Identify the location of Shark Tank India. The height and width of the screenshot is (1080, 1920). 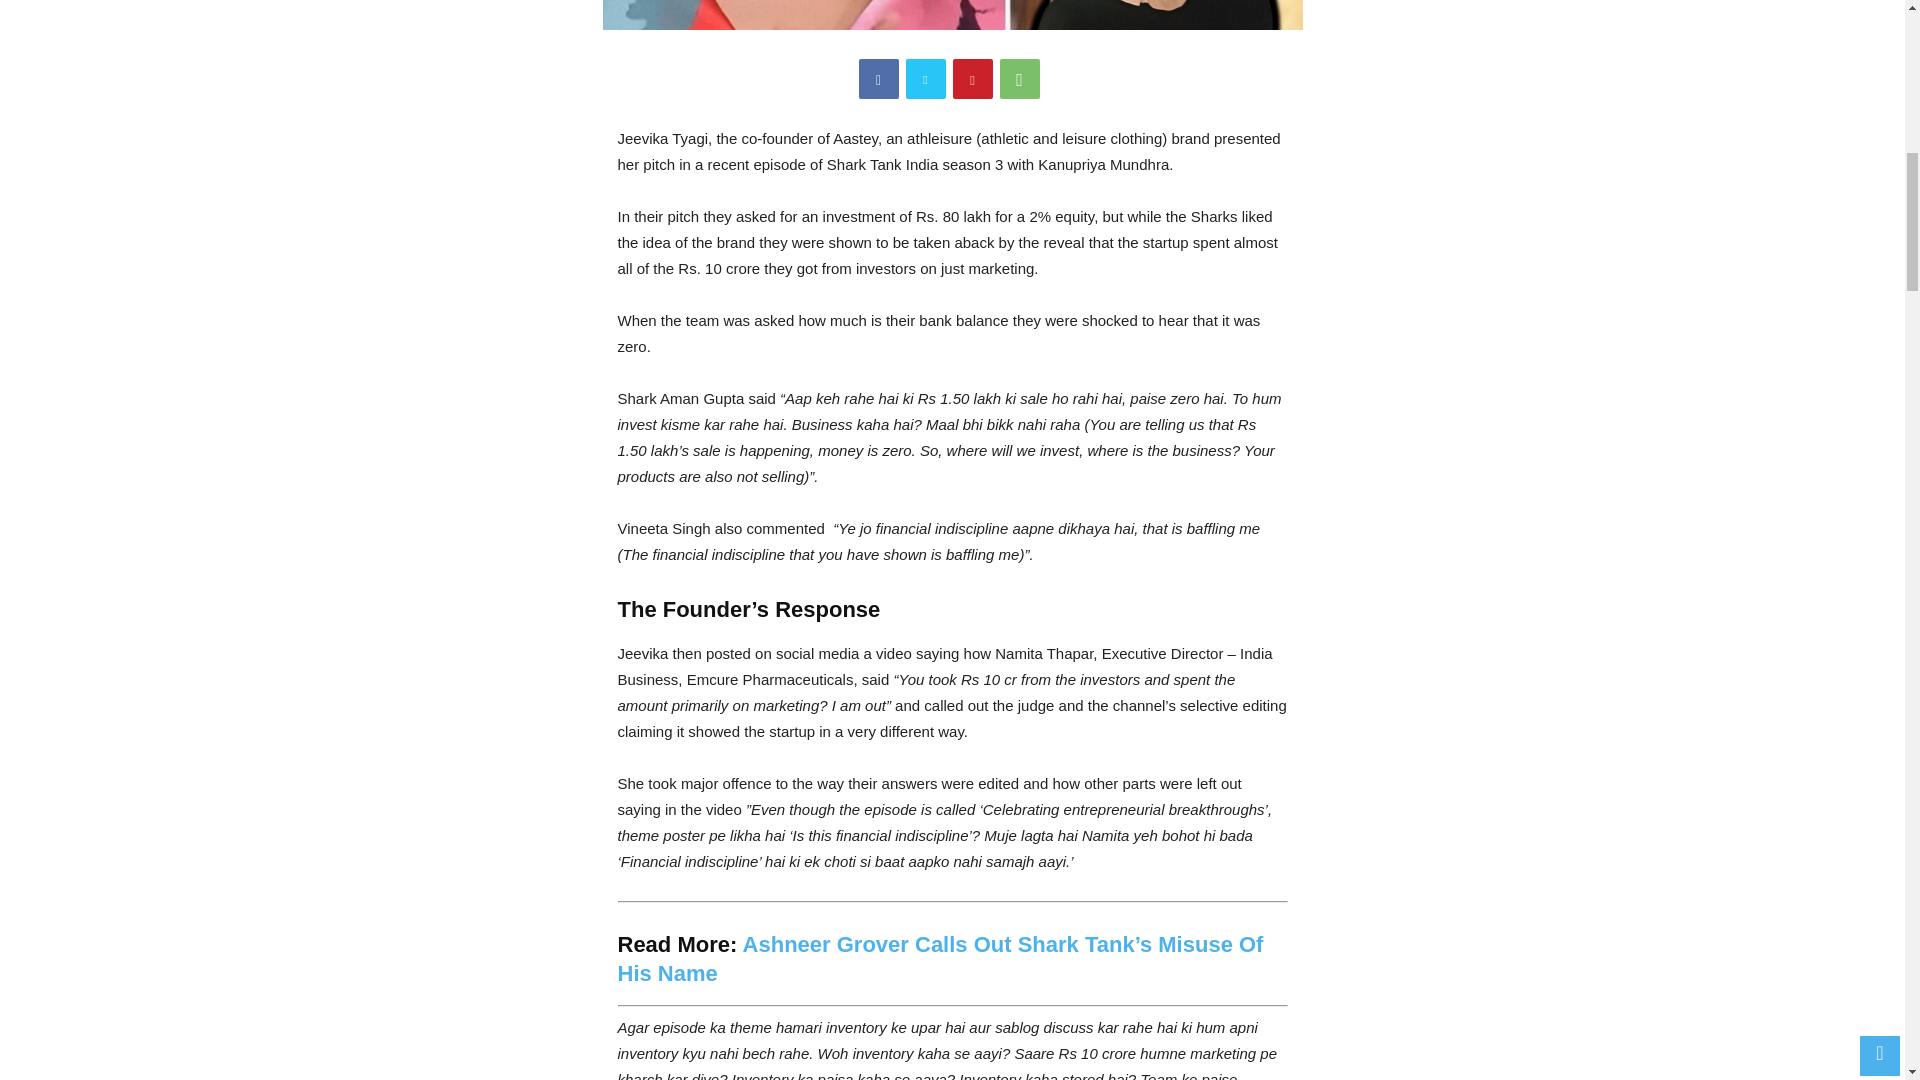
(952, 15).